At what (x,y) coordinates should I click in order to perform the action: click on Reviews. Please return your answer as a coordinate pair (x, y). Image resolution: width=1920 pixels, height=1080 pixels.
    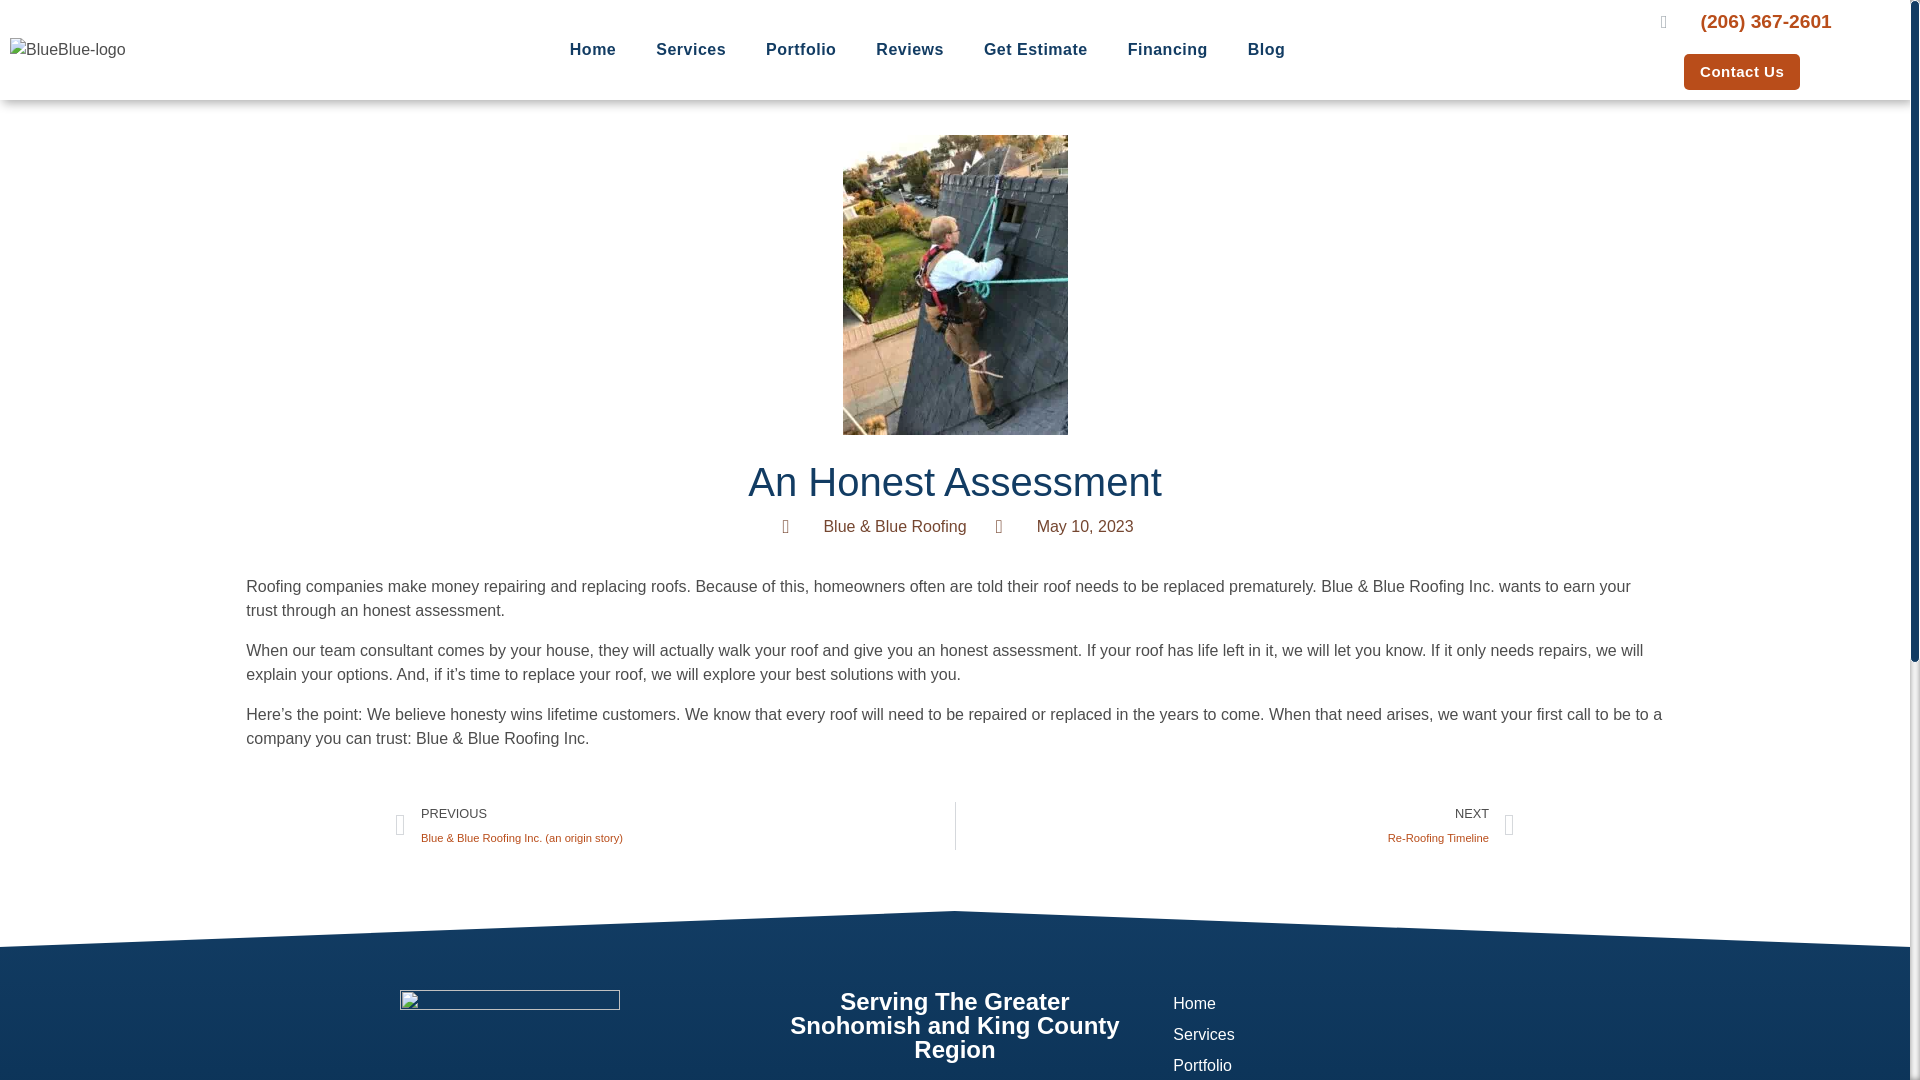
    Looking at the image, I should click on (1742, 72).